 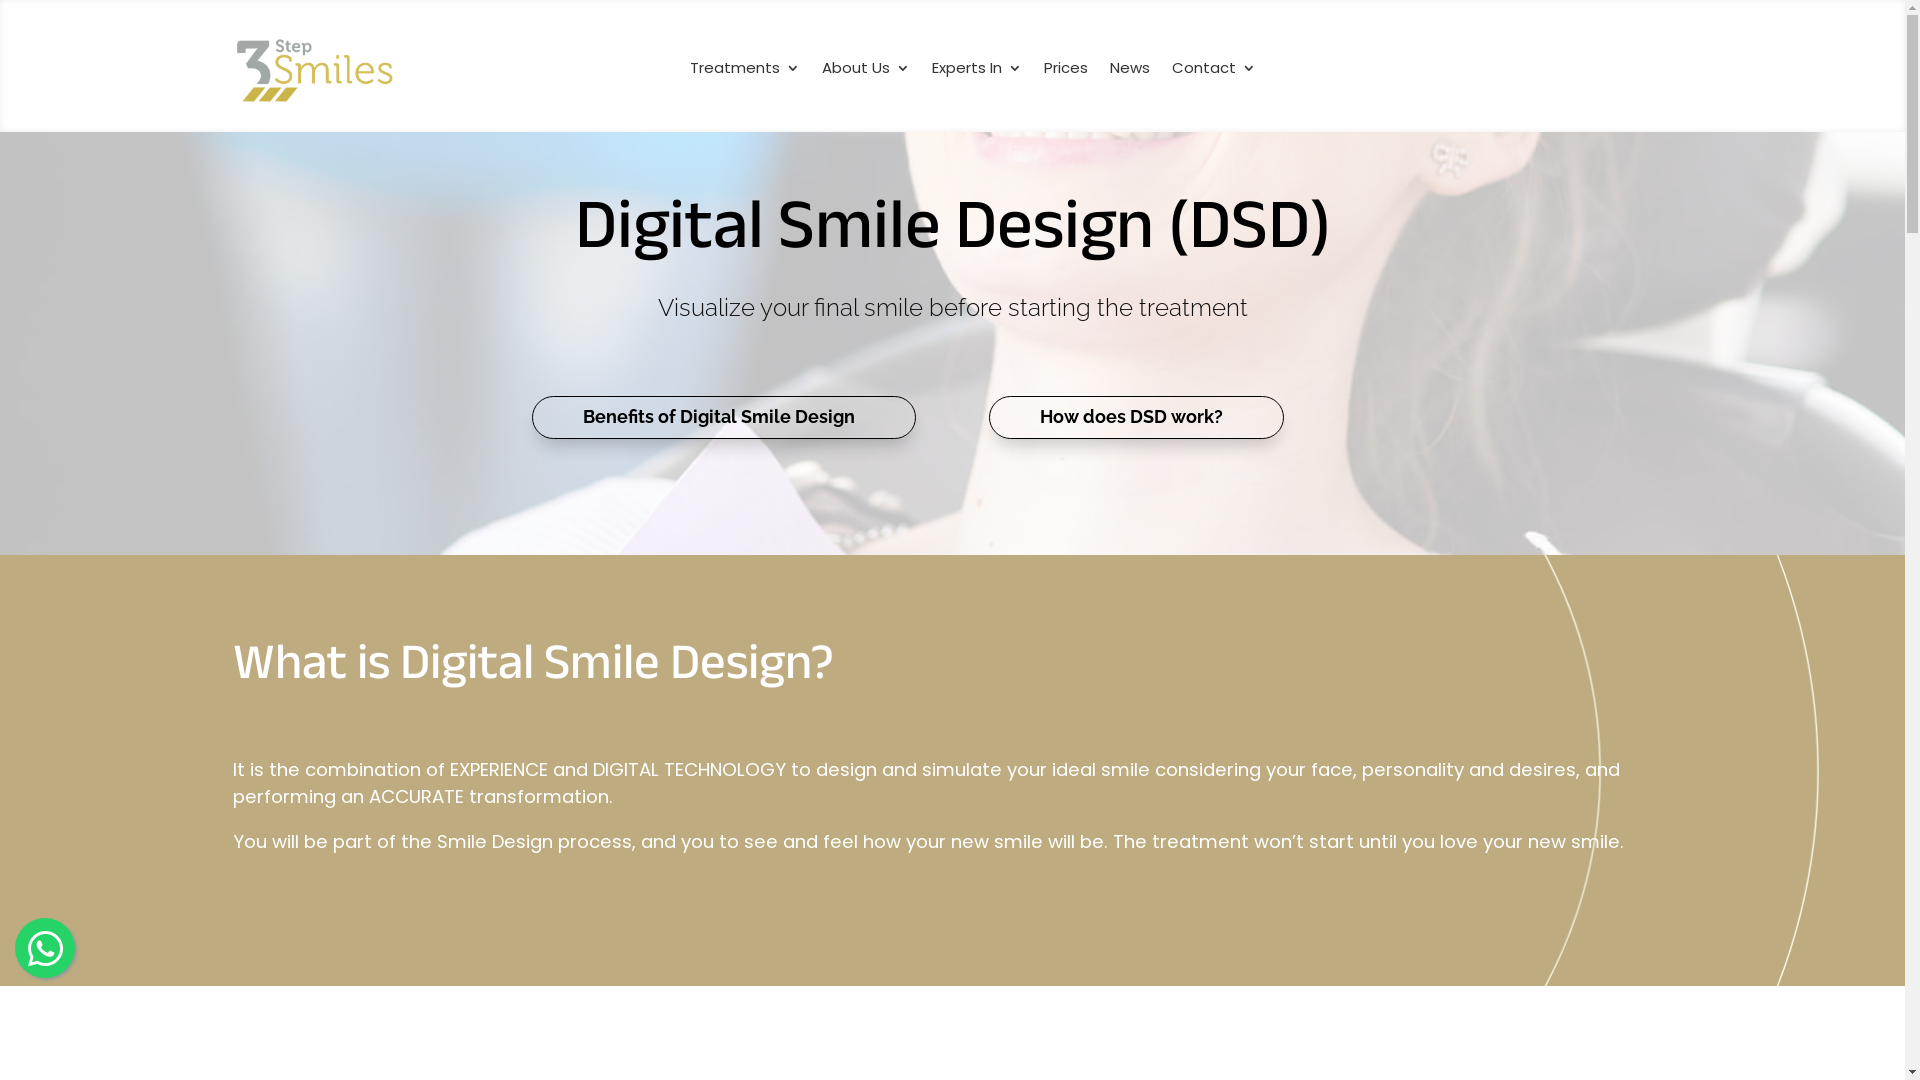 What do you see at coordinates (866, 72) in the screenshot?
I see `About Us` at bounding box center [866, 72].